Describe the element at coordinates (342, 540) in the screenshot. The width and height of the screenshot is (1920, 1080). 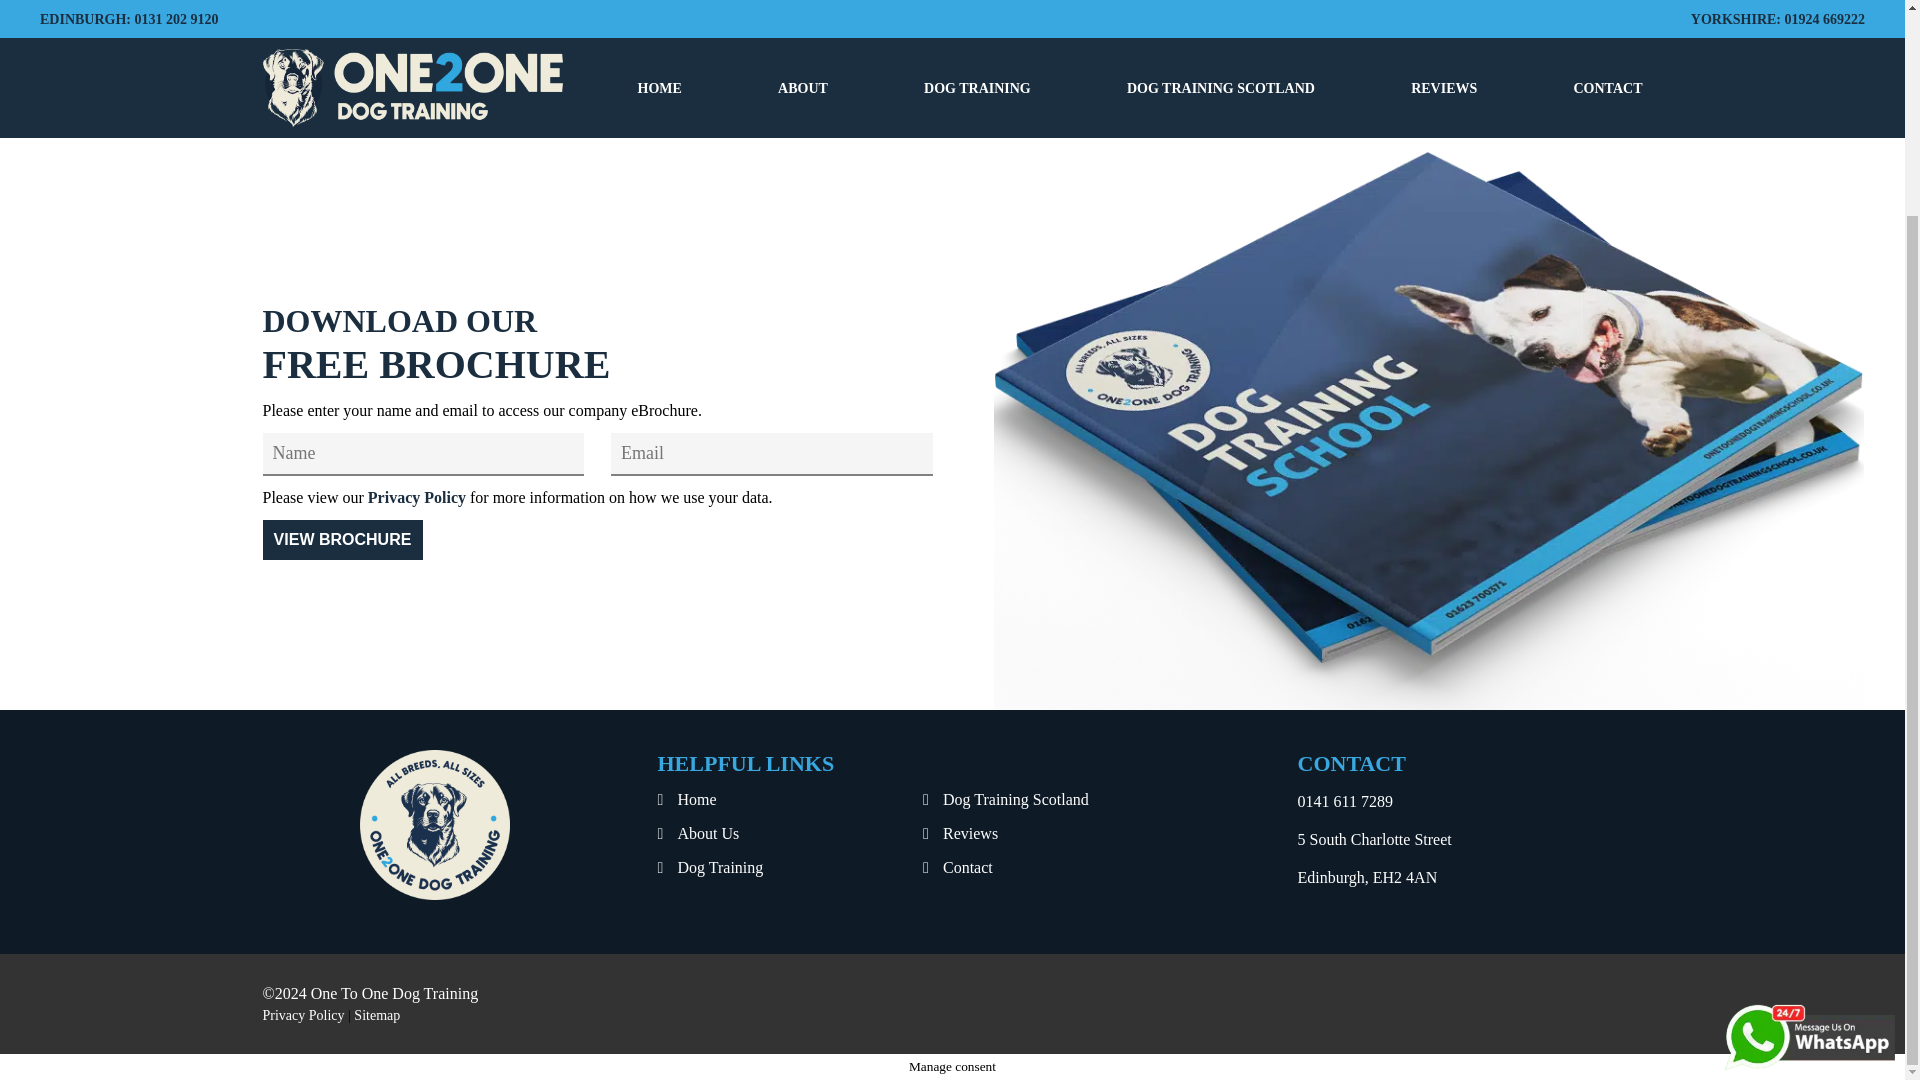
I see `View Brochure` at that location.